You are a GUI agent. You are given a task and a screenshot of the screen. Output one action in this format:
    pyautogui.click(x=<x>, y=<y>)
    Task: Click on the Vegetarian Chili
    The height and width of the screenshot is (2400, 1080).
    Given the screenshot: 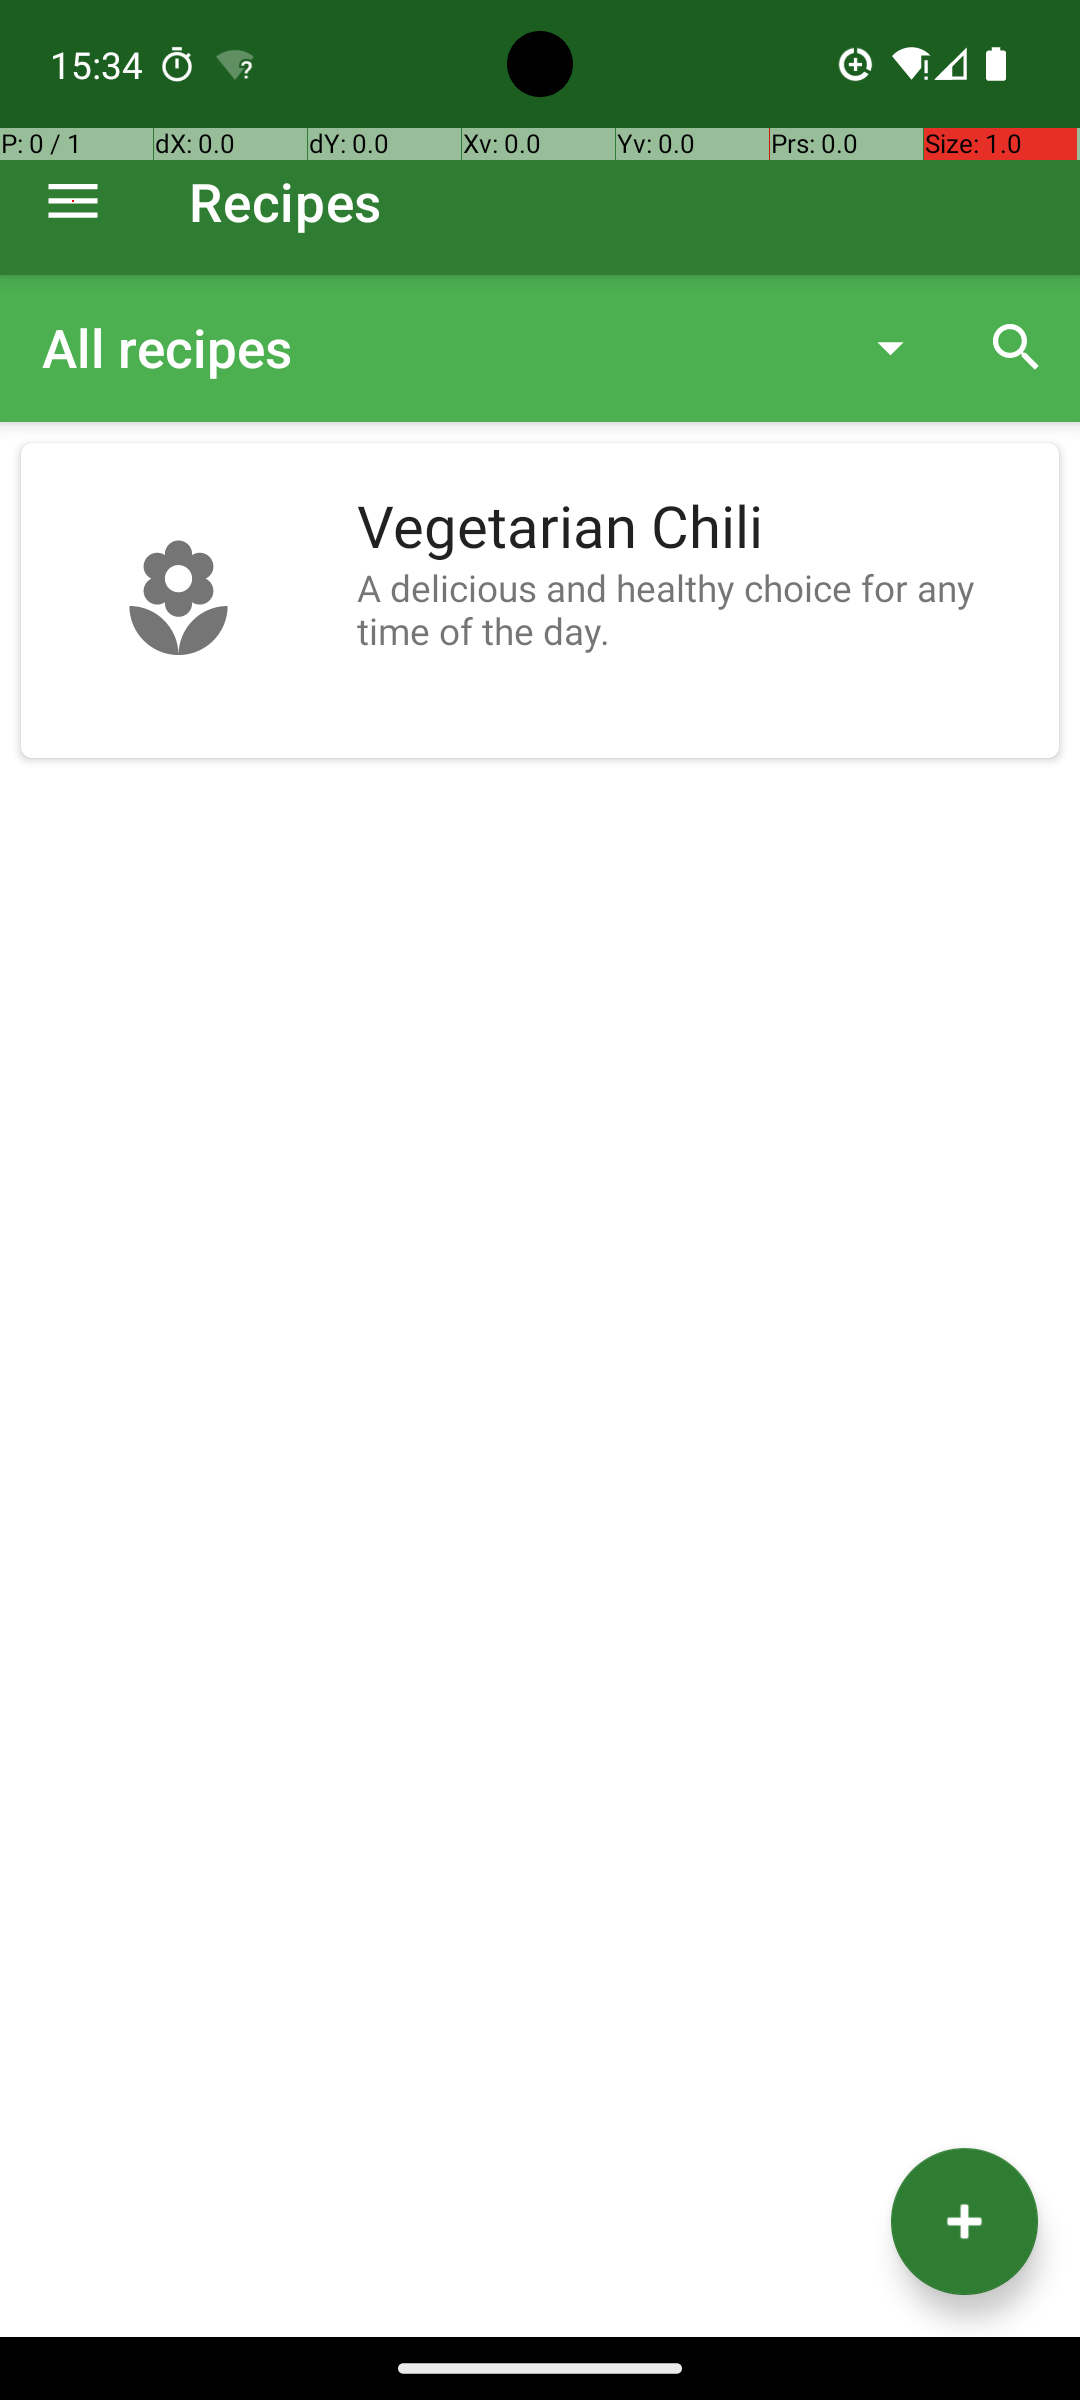 What is the action you would take?
    pyautogui.click(x=698, y=528)
    